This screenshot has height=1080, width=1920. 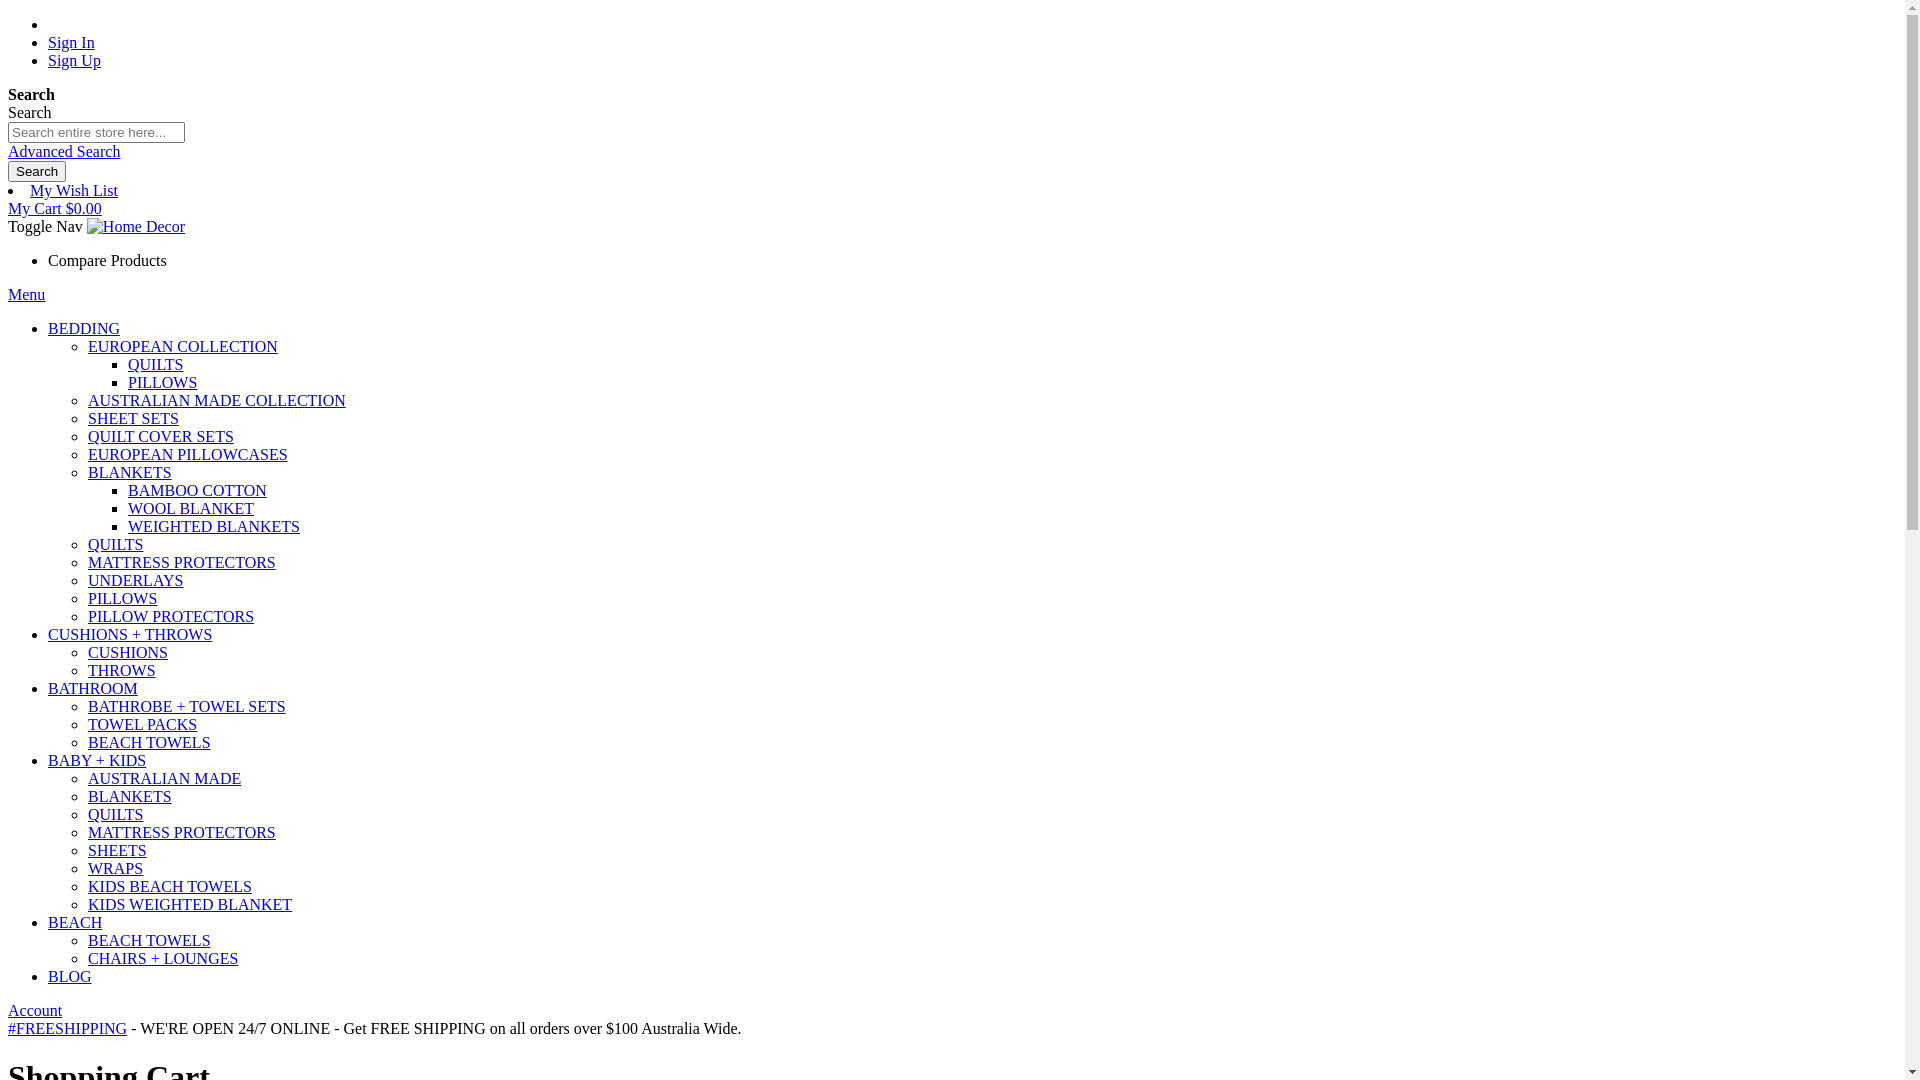 What do you see at coordinates (164, 778) in the screenshot?
I see `AUSTRALIAN MADE` at bounding box center [164, 778].